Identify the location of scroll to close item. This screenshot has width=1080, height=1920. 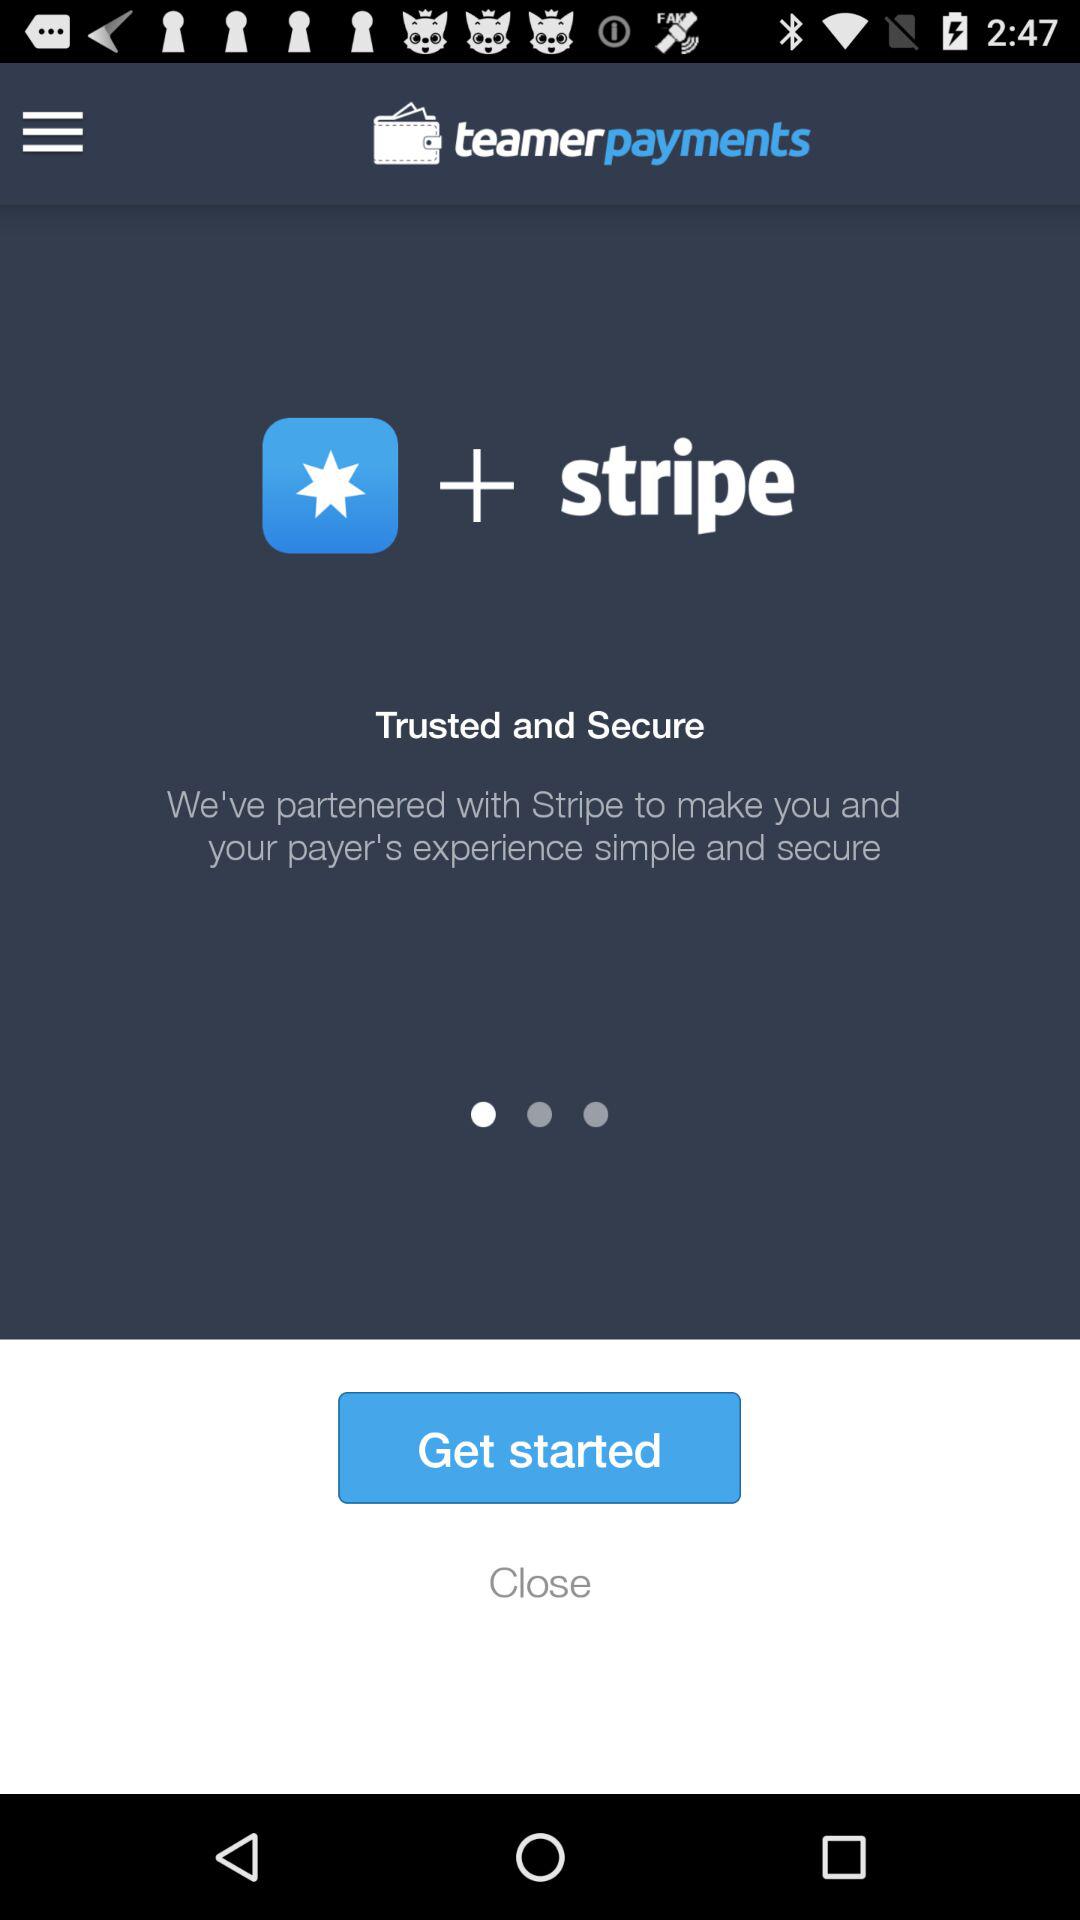
(540, 1581).